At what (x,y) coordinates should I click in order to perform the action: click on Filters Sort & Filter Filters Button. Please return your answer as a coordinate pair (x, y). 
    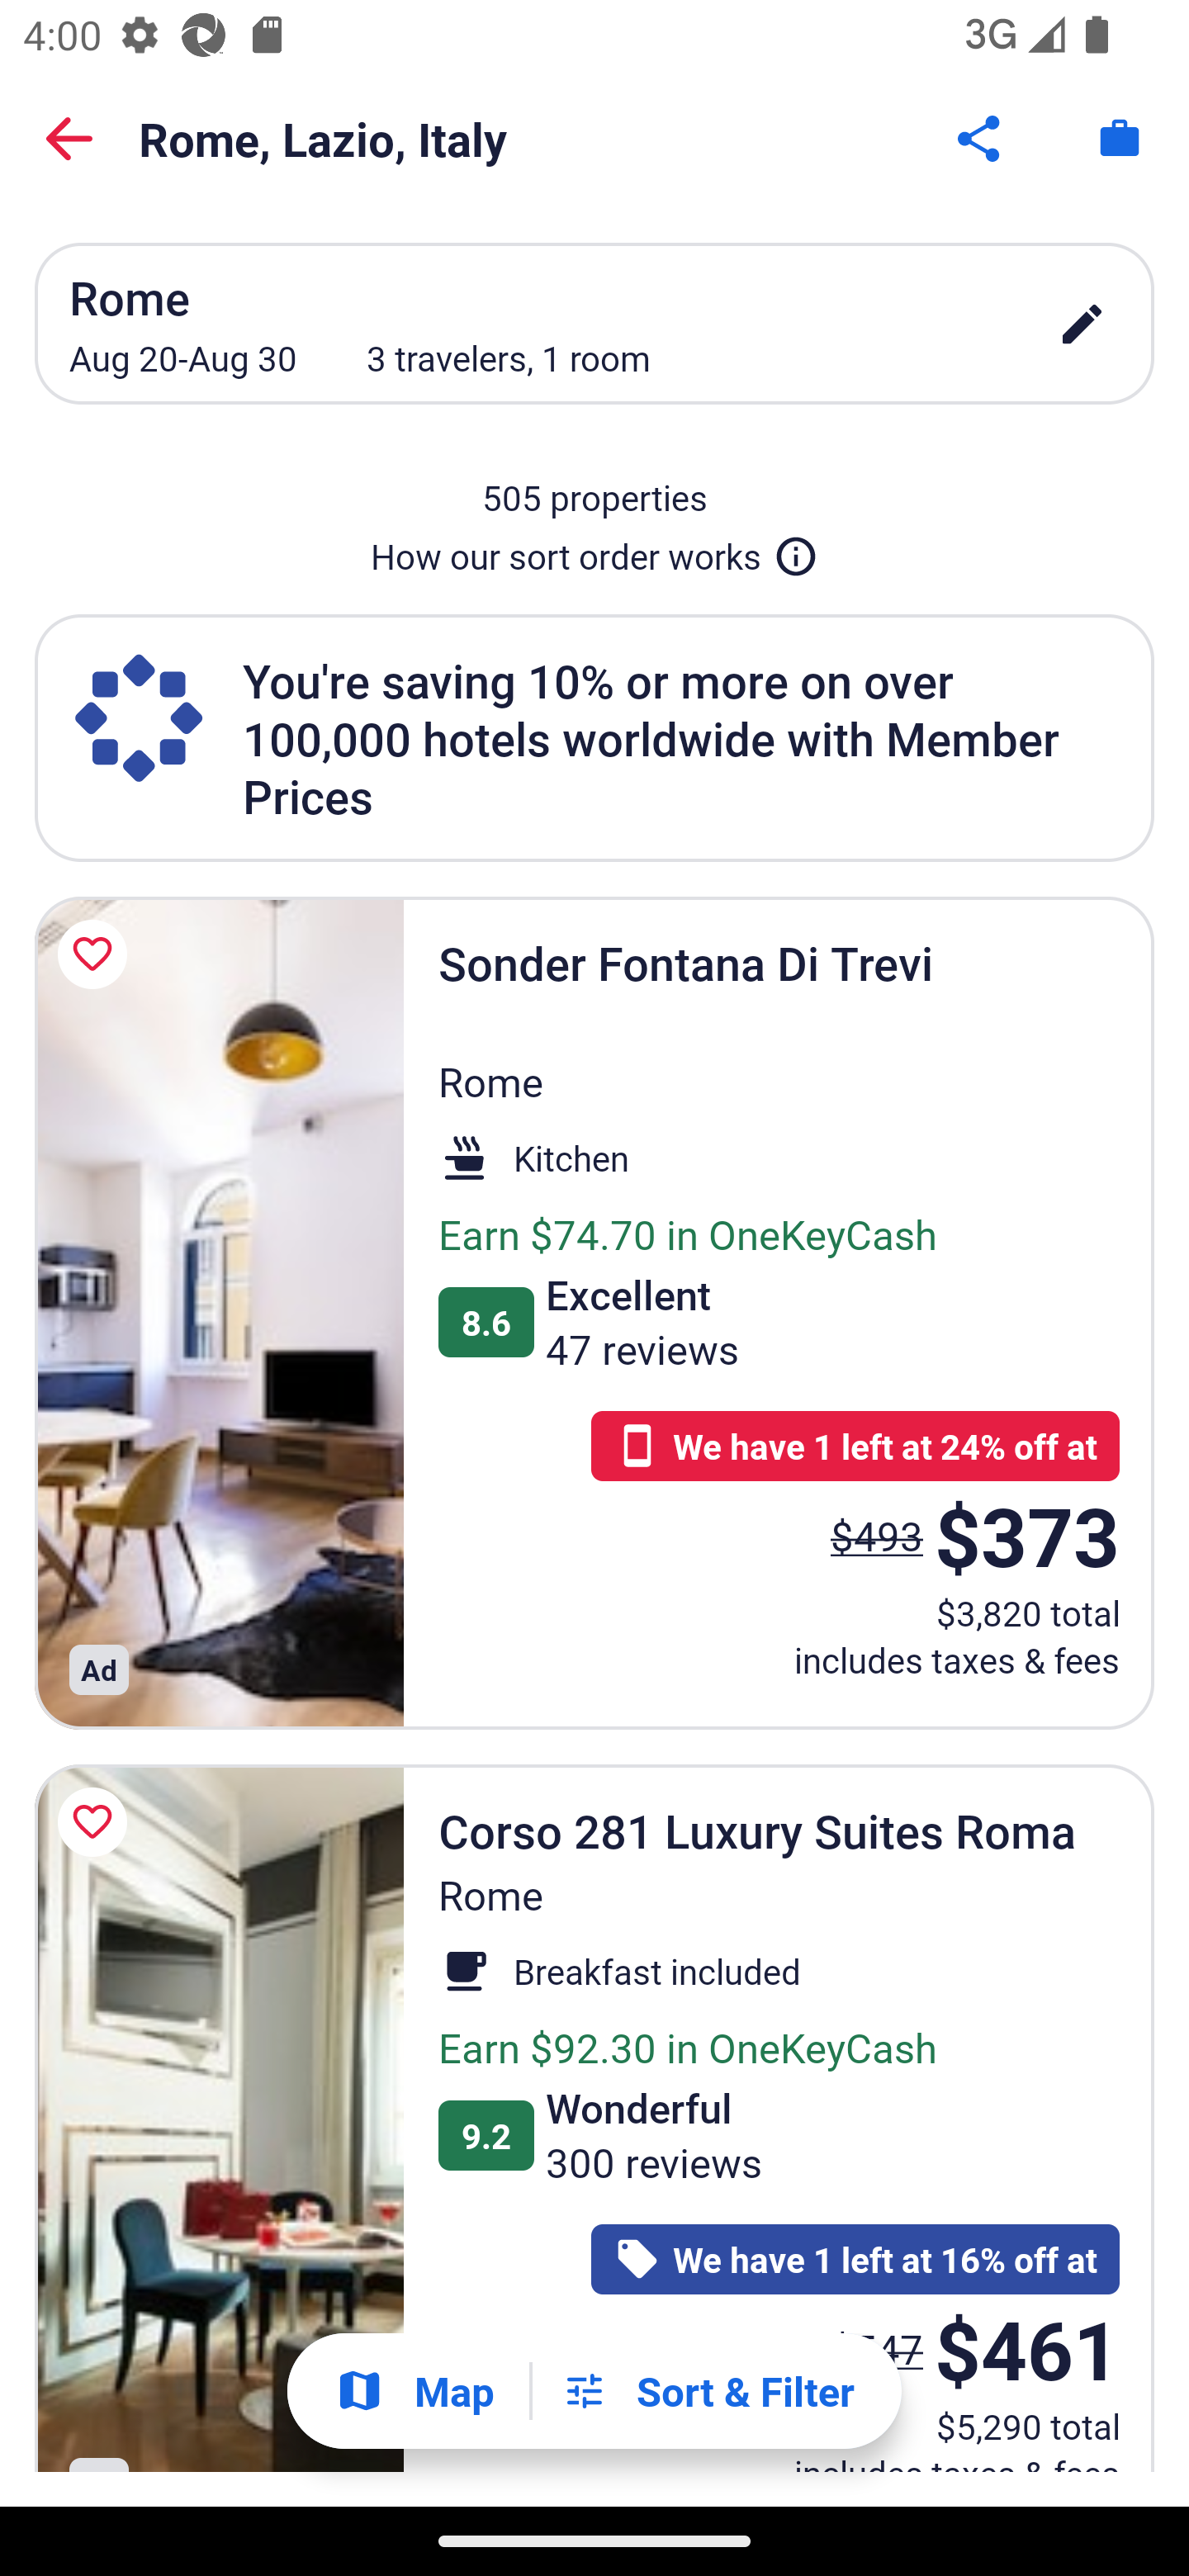
    Looking at the image, I should click on (708, 2391).